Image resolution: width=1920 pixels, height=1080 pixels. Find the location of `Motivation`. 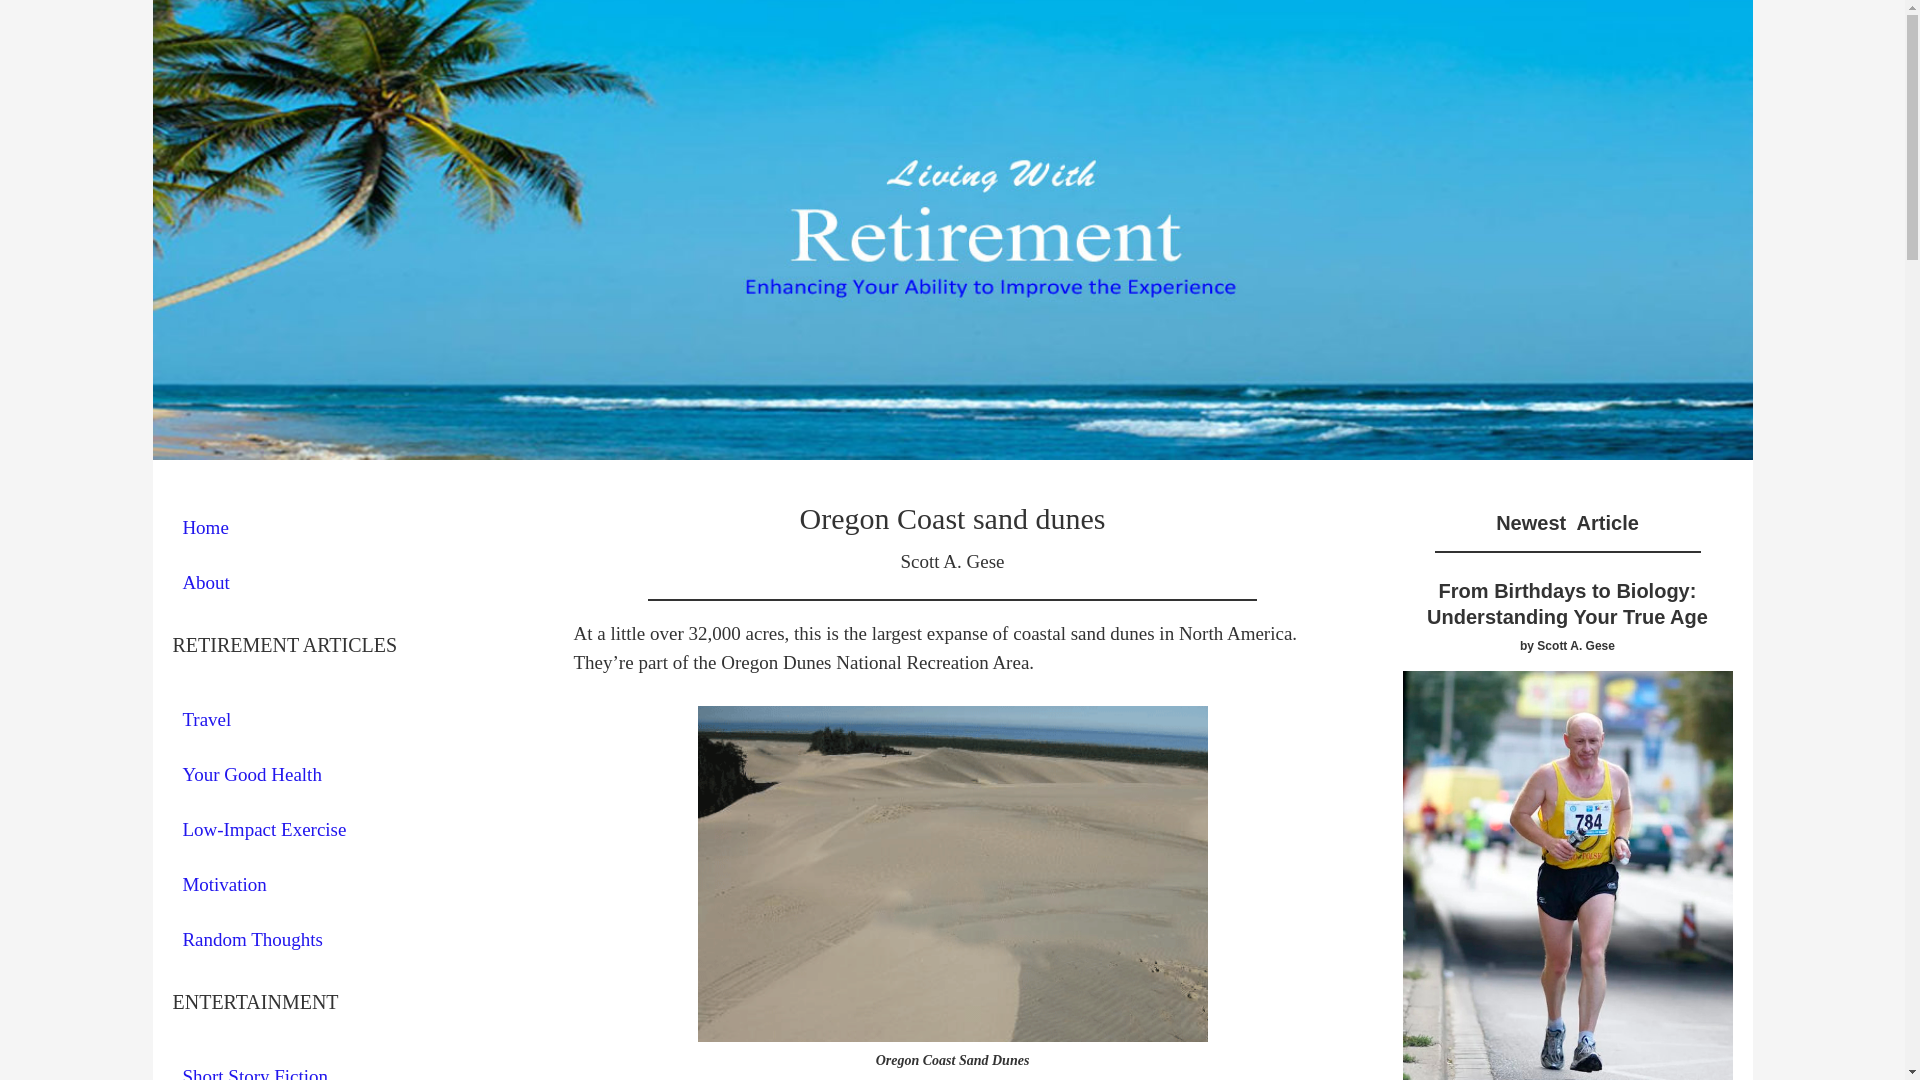

Motivation is located at coordinates (336, 884).